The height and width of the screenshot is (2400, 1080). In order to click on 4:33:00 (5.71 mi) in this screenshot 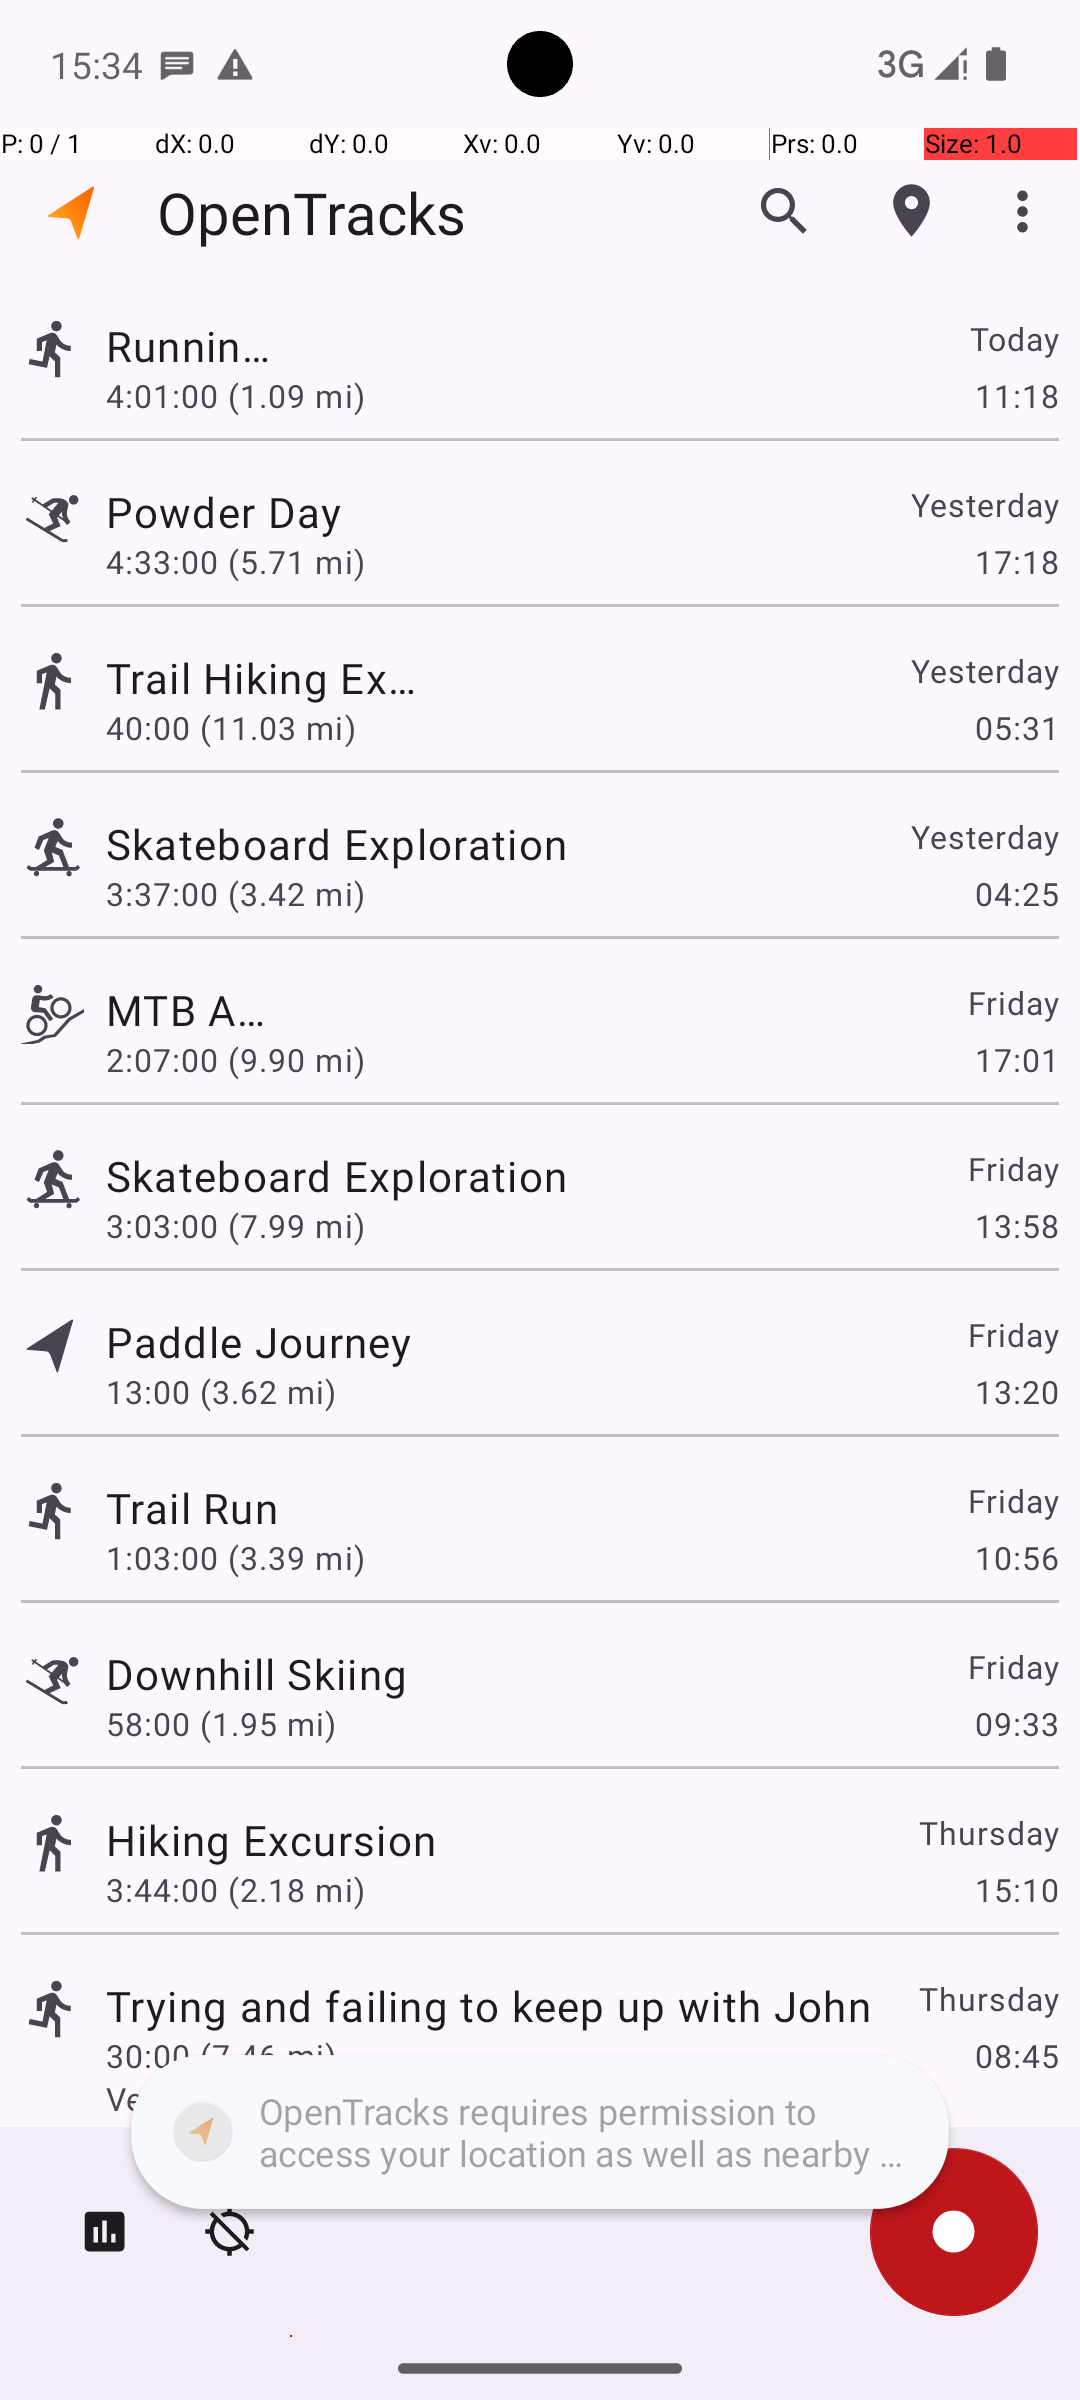, I will do `click(236, 562)`.